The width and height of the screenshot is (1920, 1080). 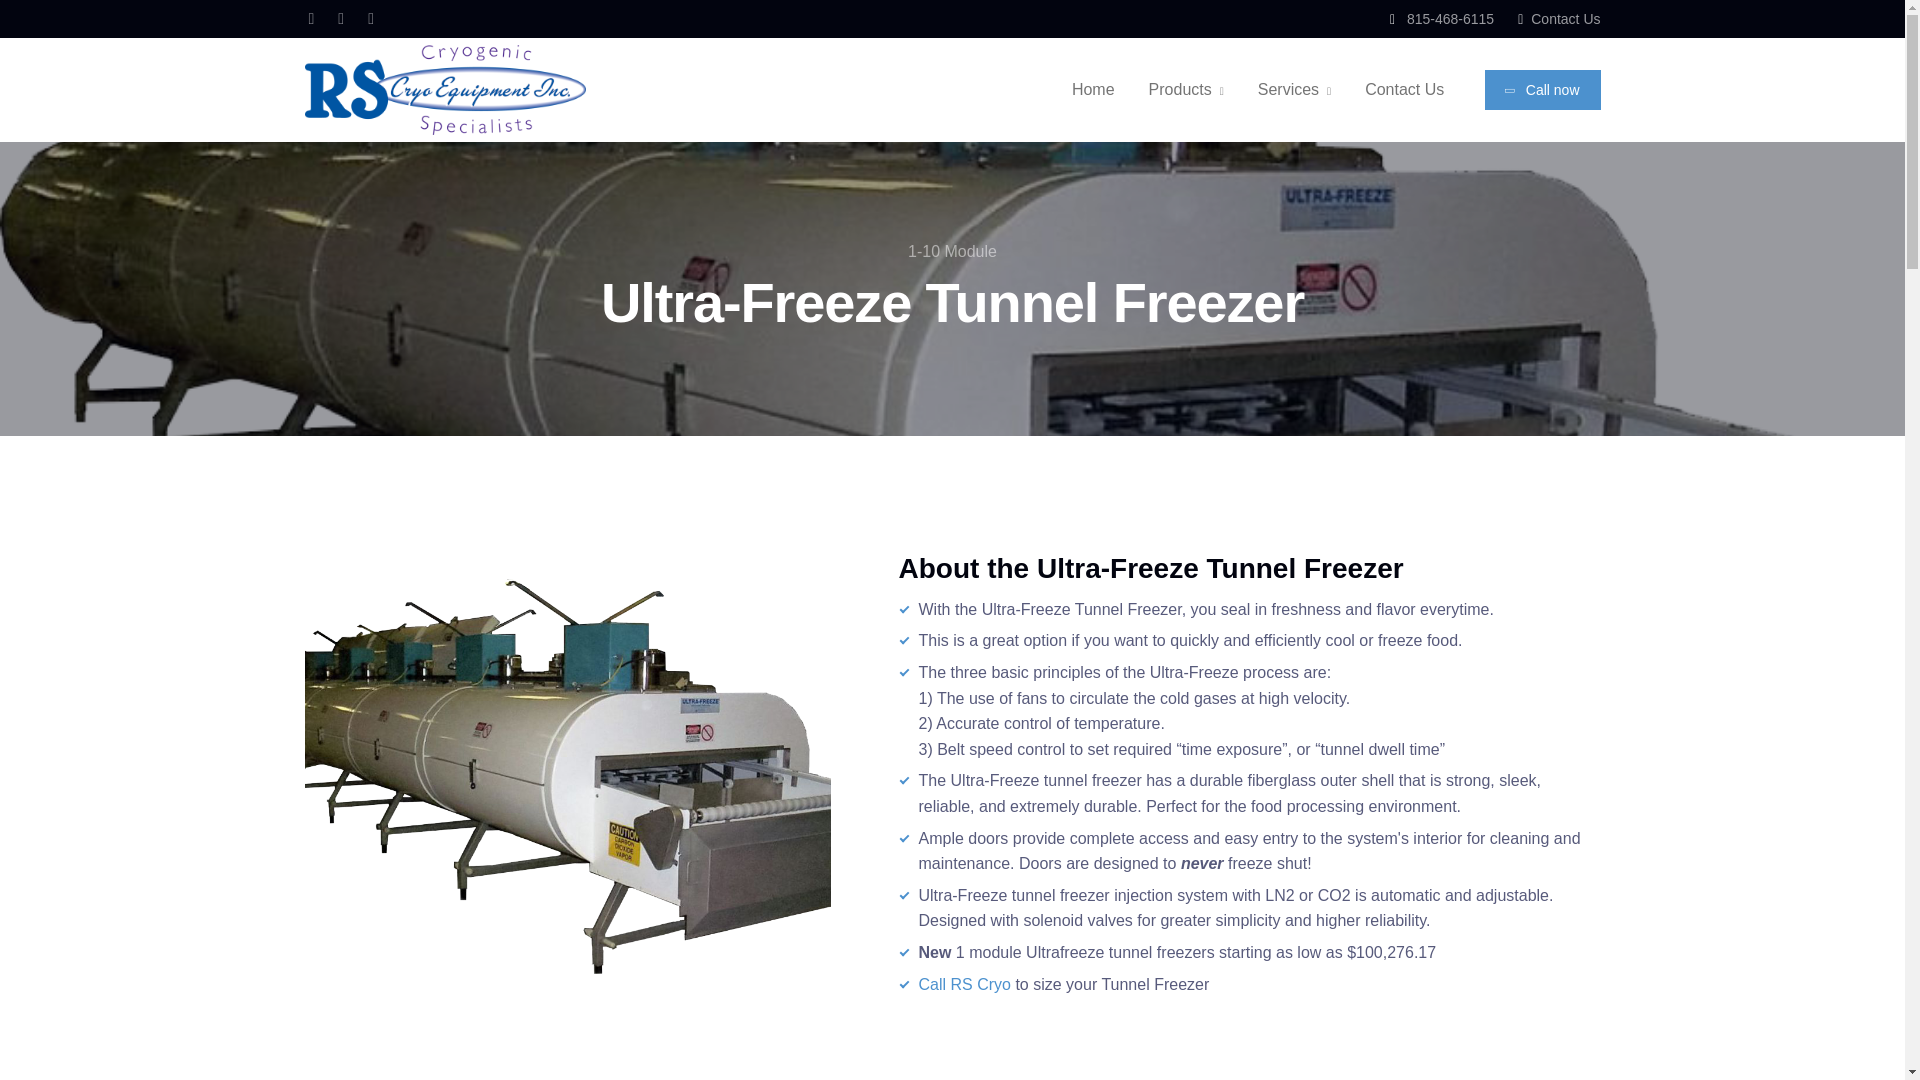 I want to click on Contact Us, so click(x=1404, y=90).